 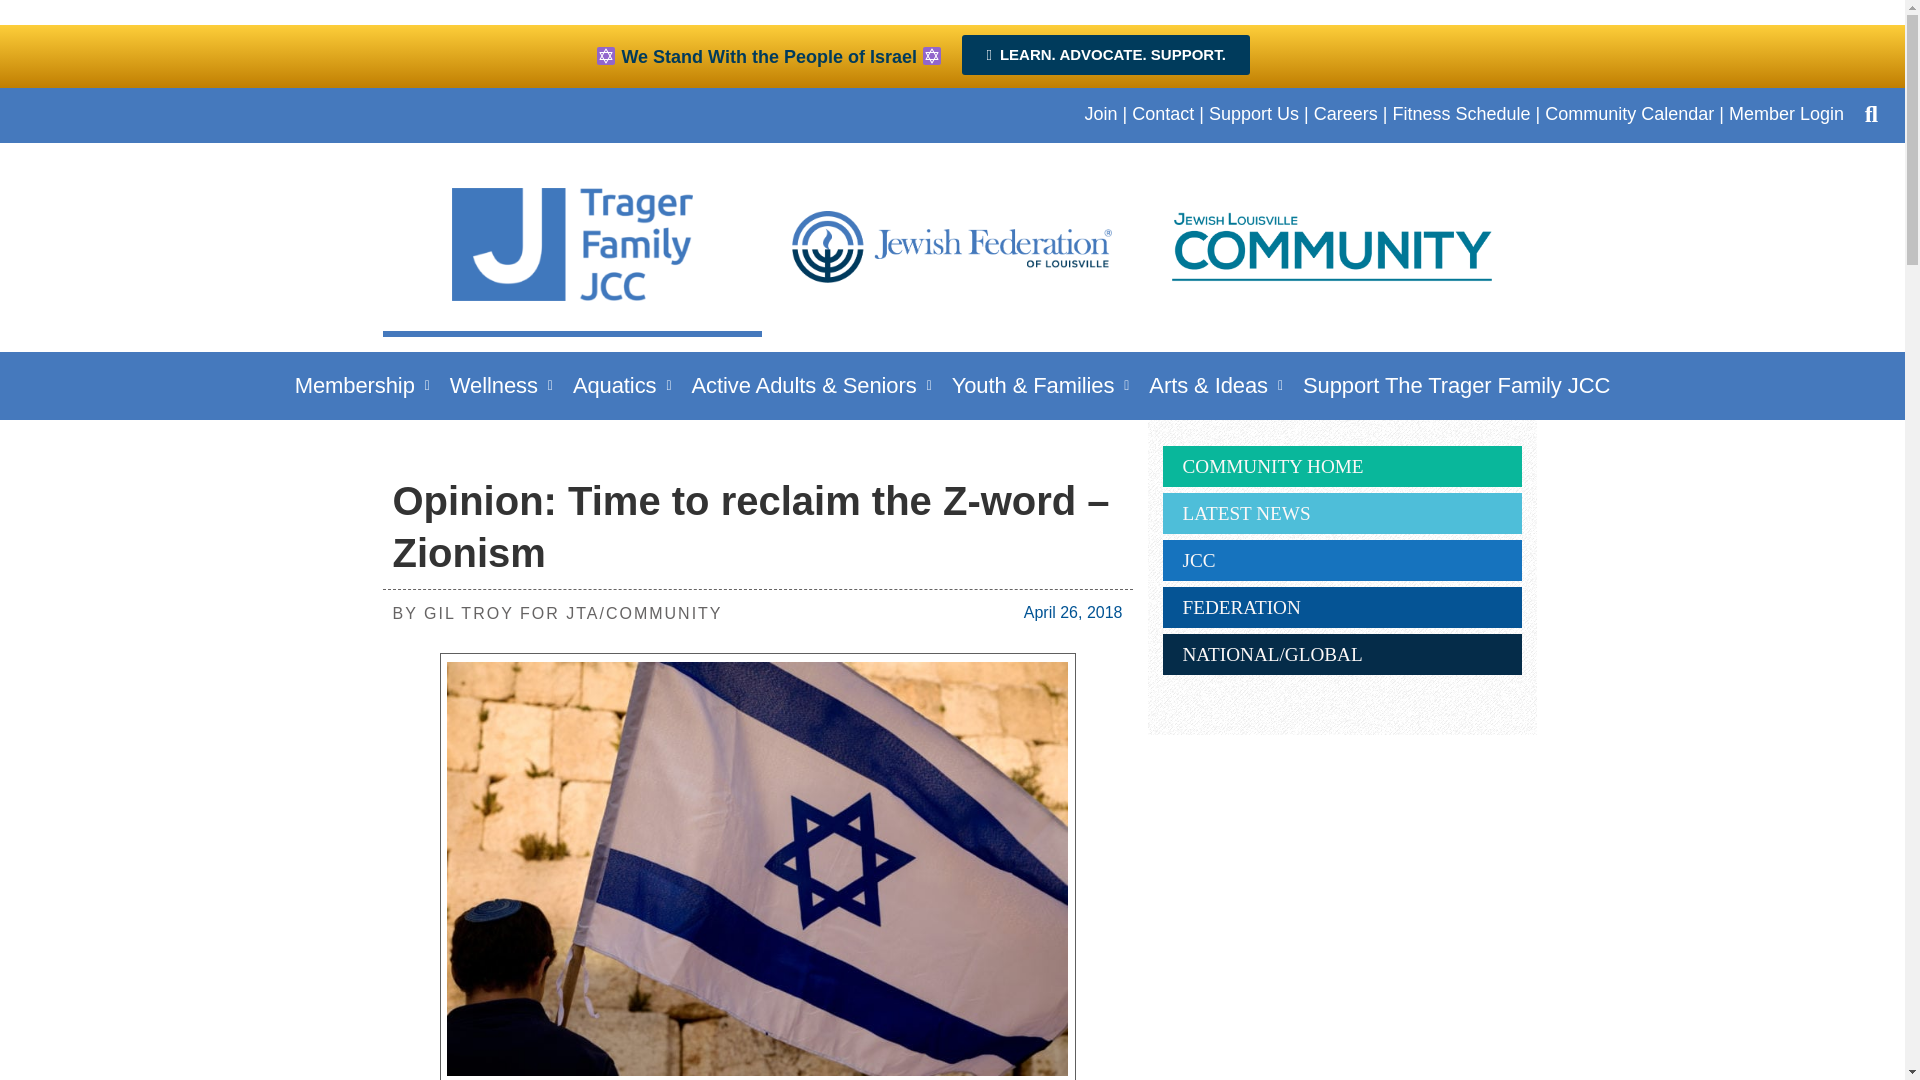 I want to click on Support Us, so click(x=1254, y=114).